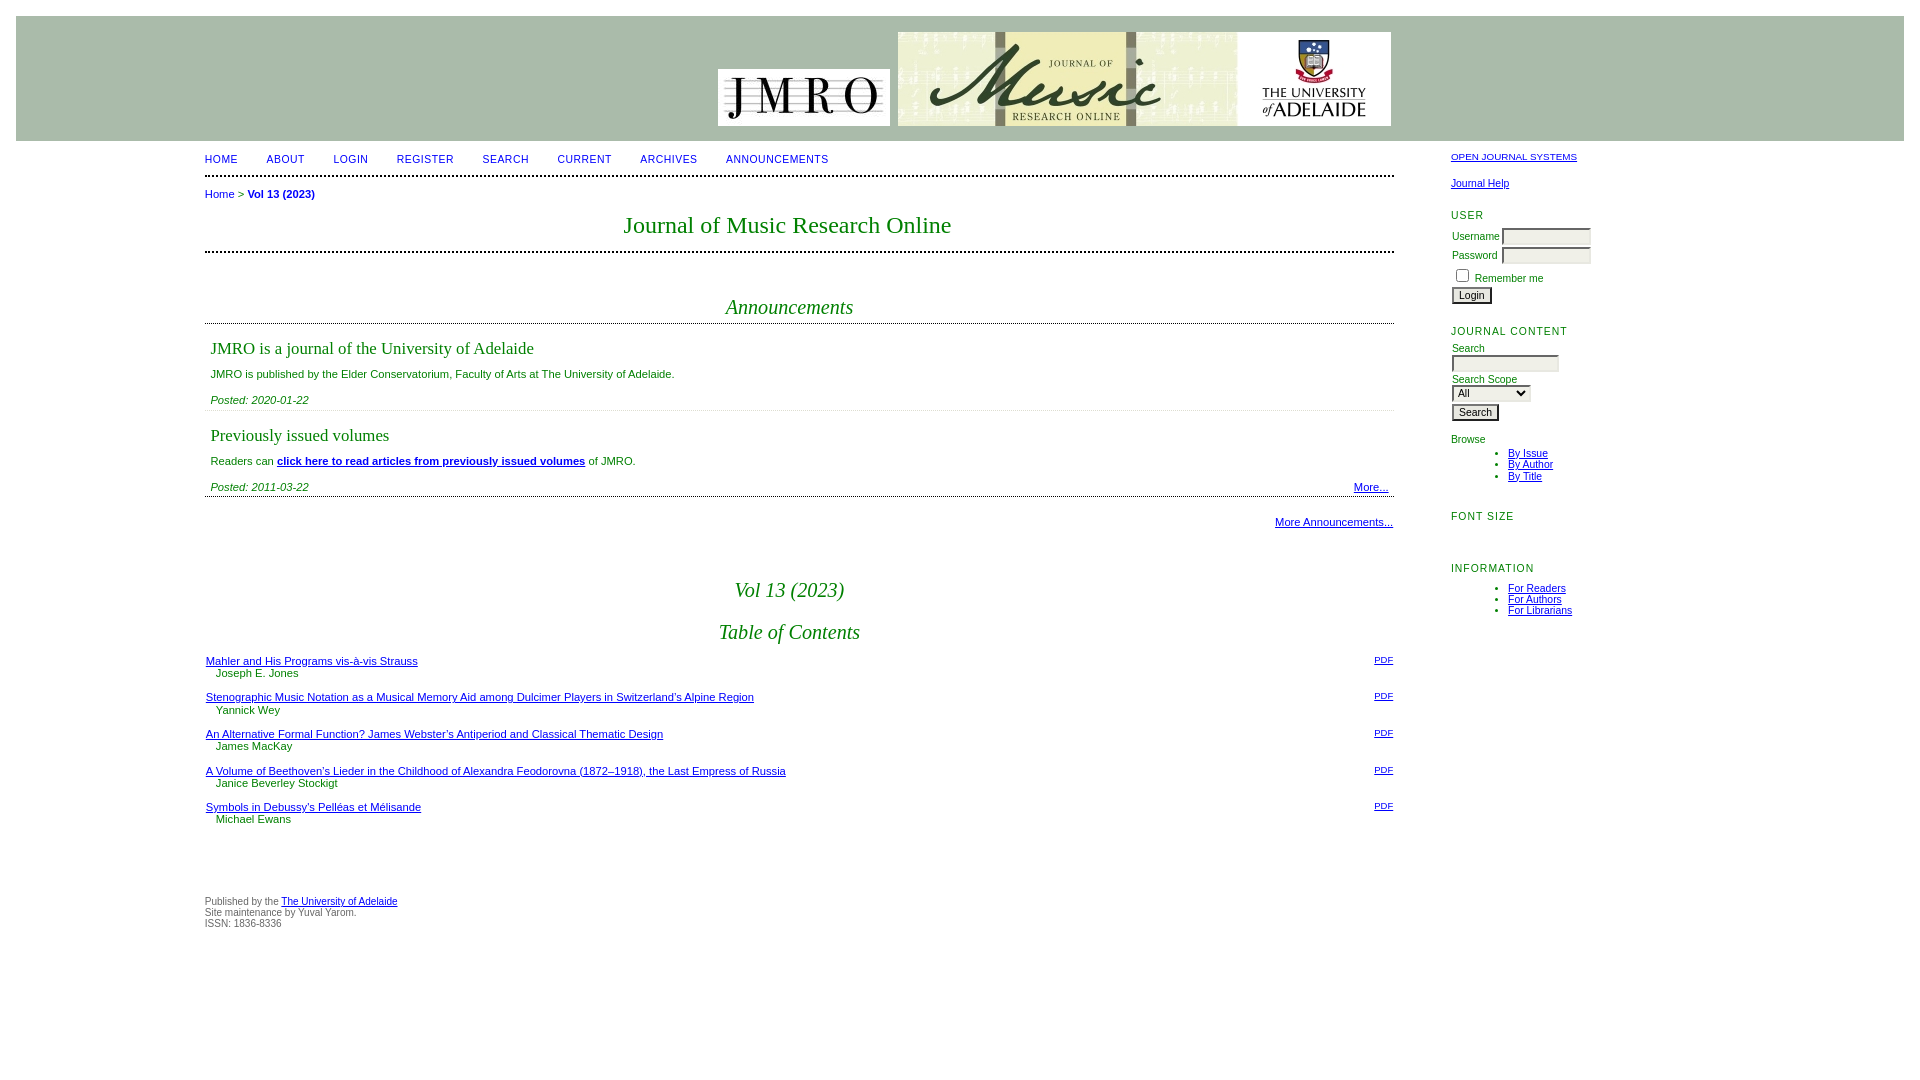 The width and height of the screenshot is (1920, 1080). Describe the element at coordinates (1334, 522) in the screenshot. I see `More Announcements...` at that location.